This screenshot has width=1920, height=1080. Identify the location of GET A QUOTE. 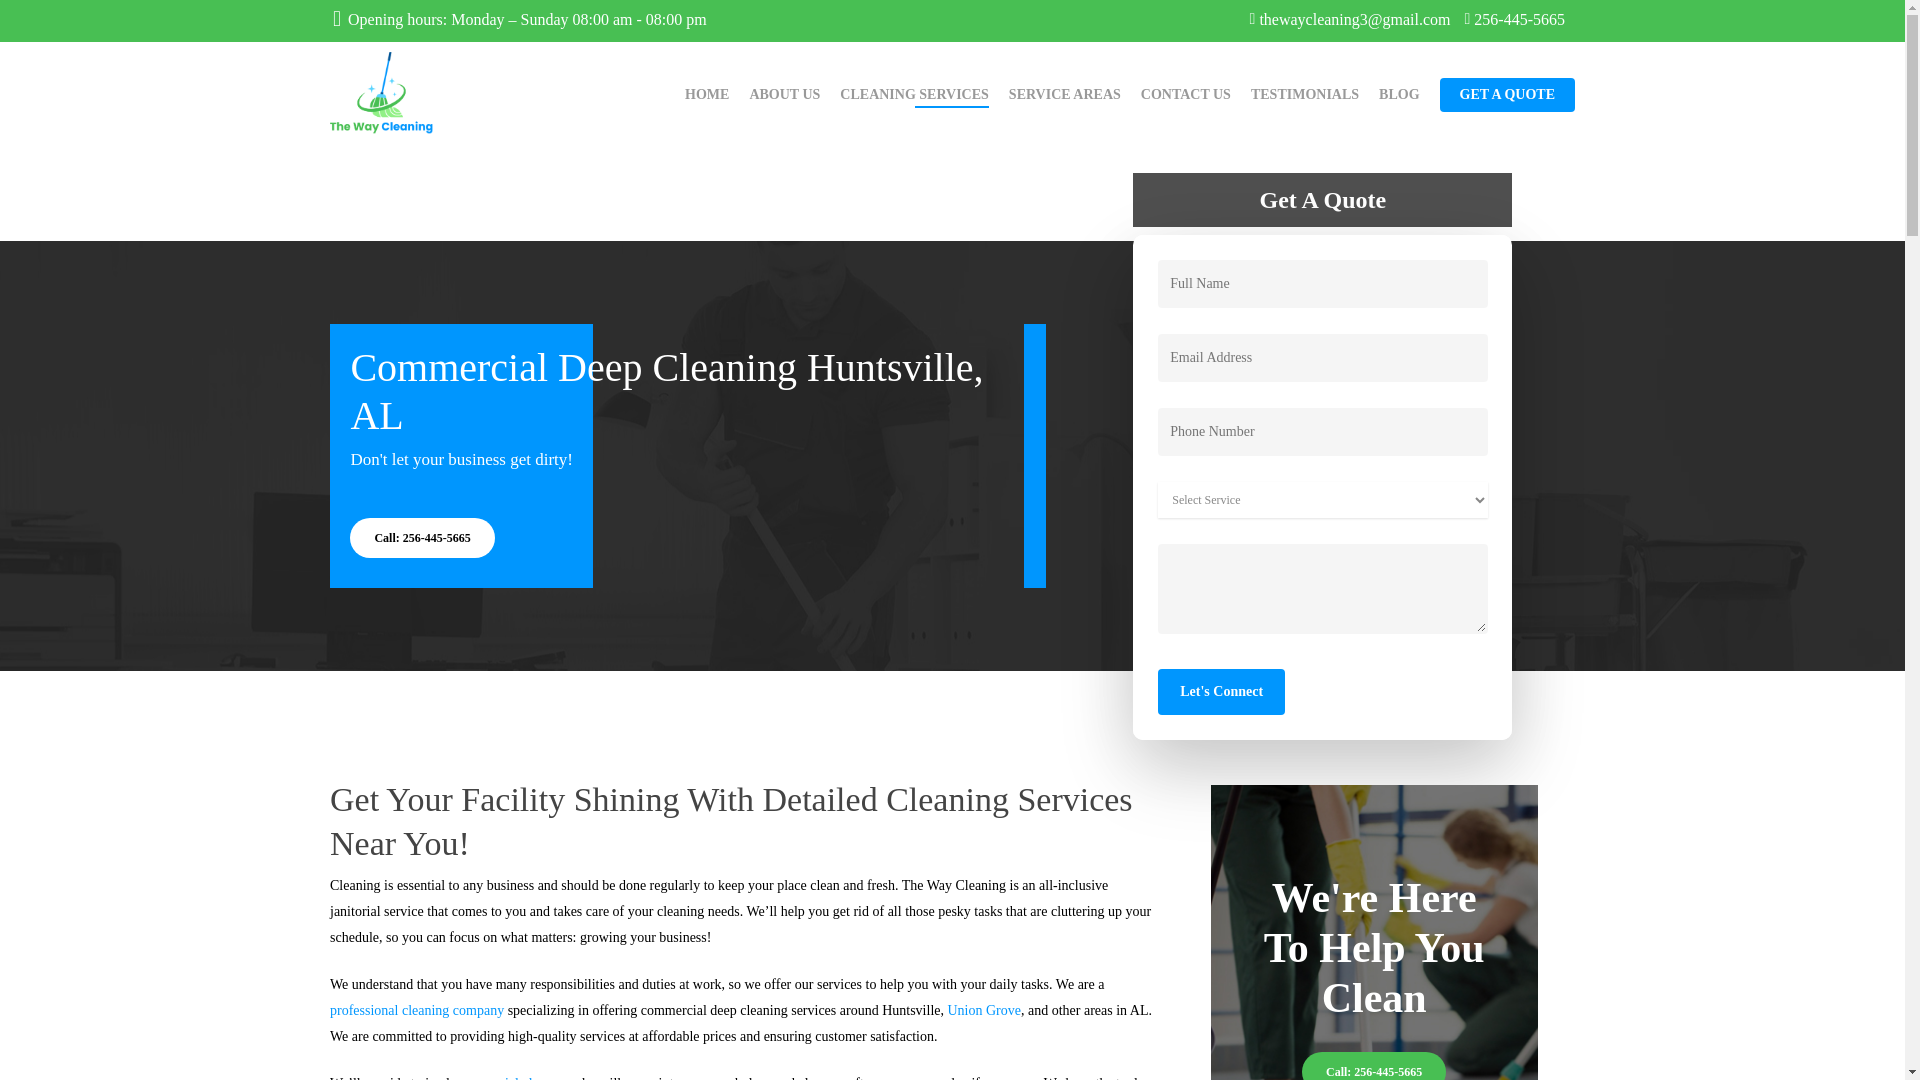
(1507, 94).